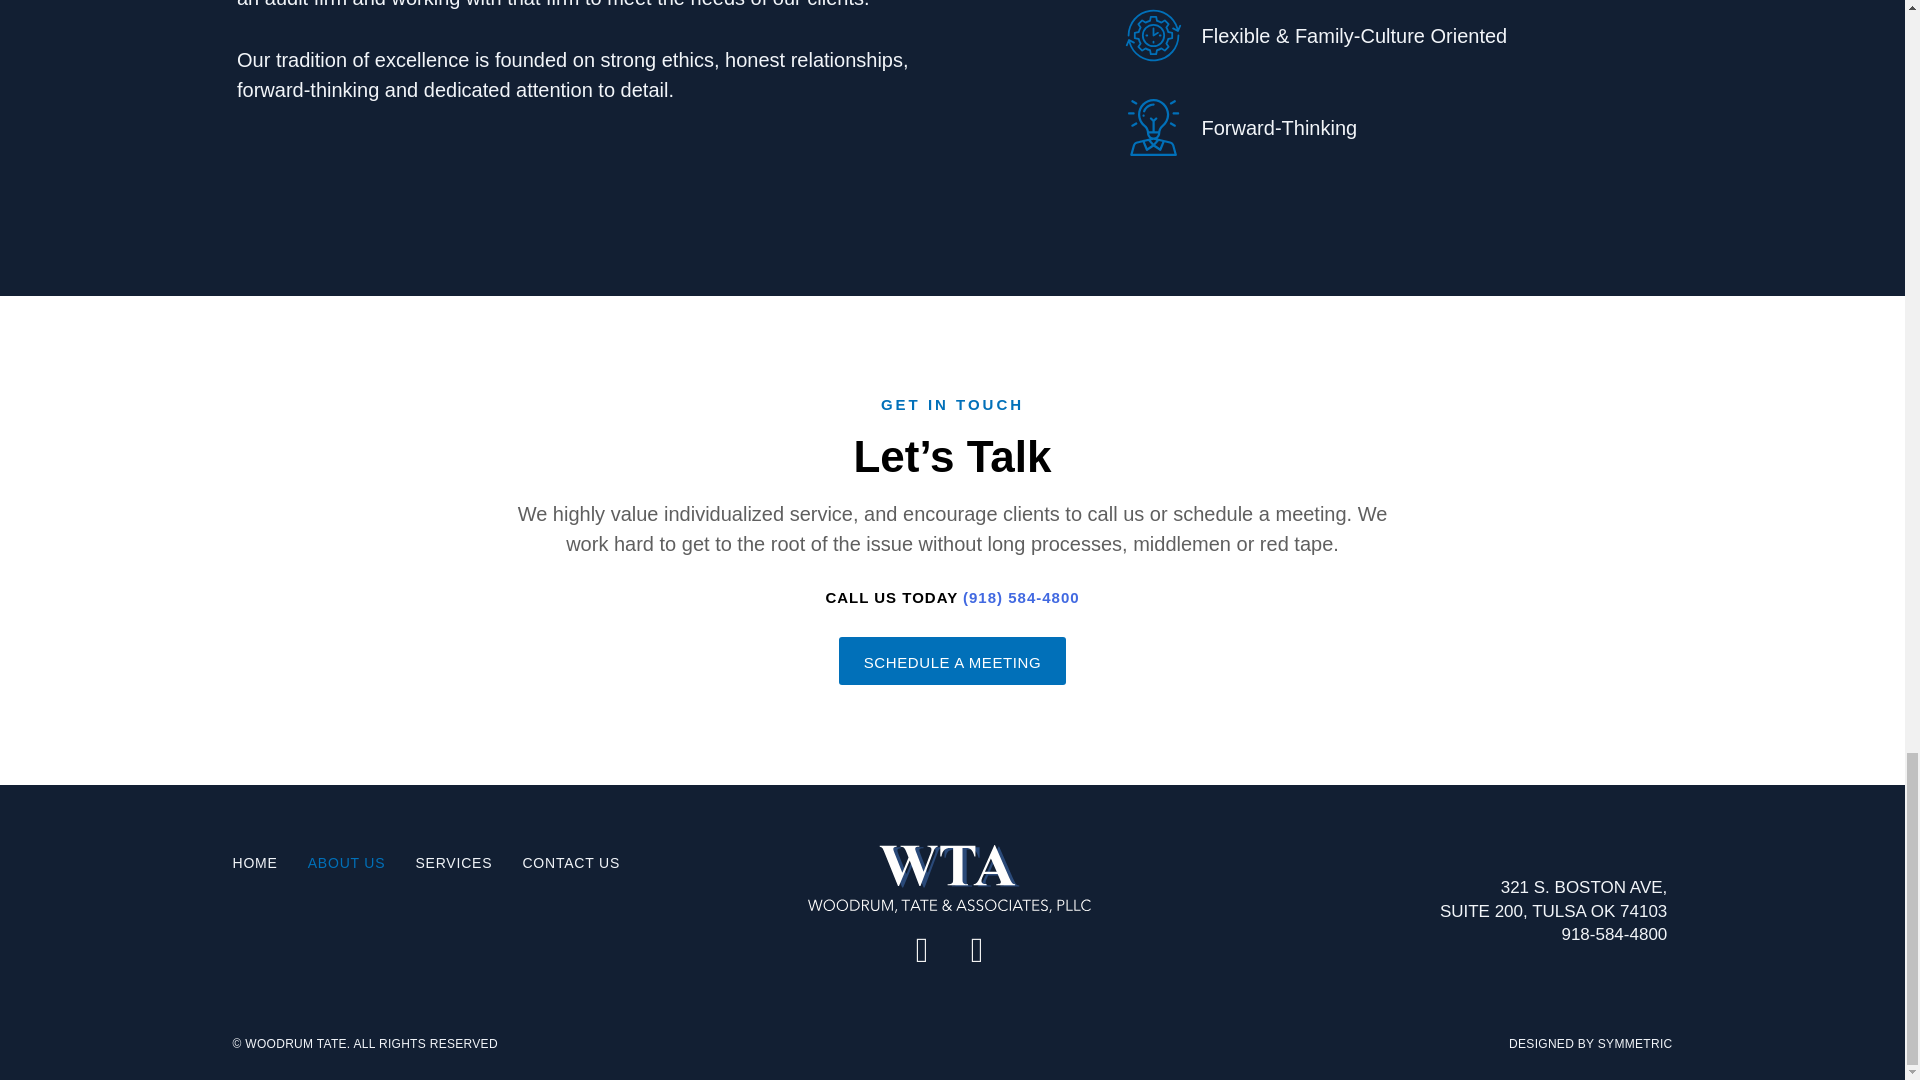  I want to click on CONTACT US, so click(571, 862).